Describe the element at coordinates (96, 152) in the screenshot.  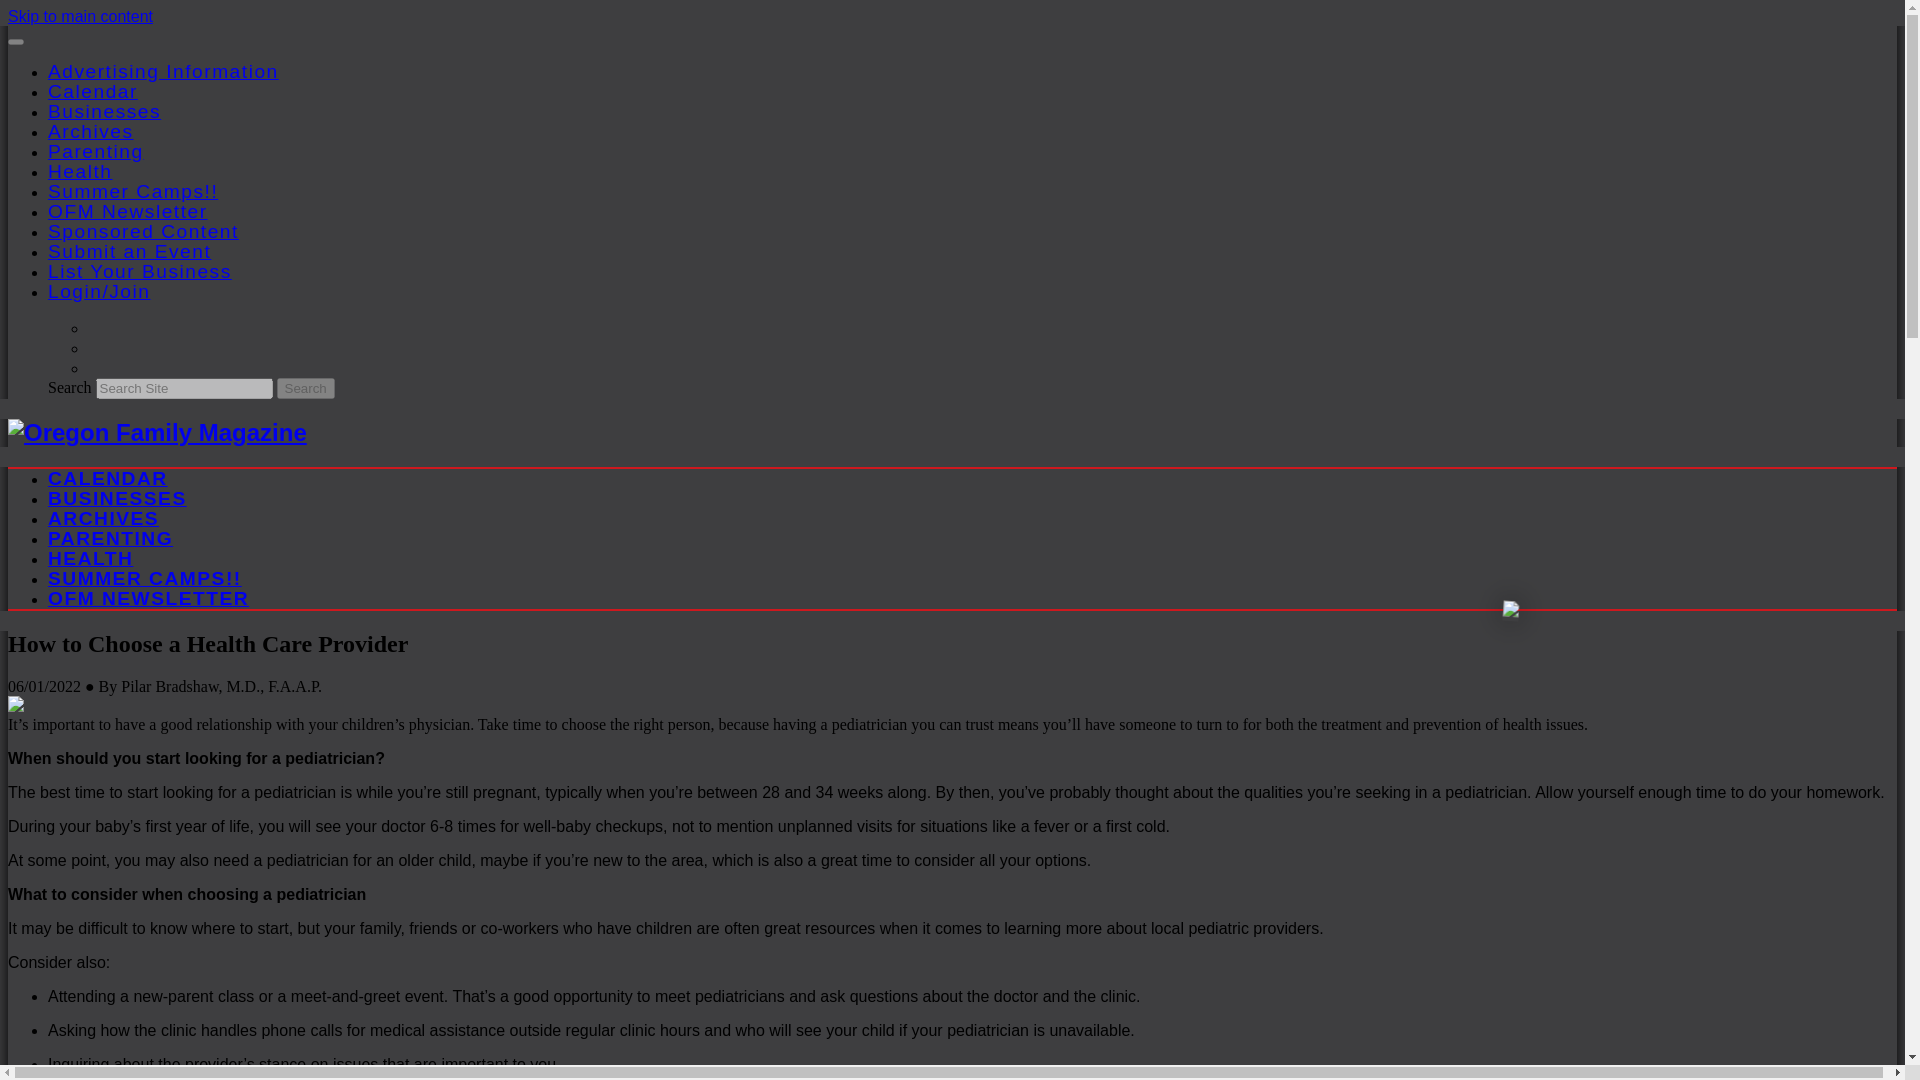
I see `Parenting` at that location.